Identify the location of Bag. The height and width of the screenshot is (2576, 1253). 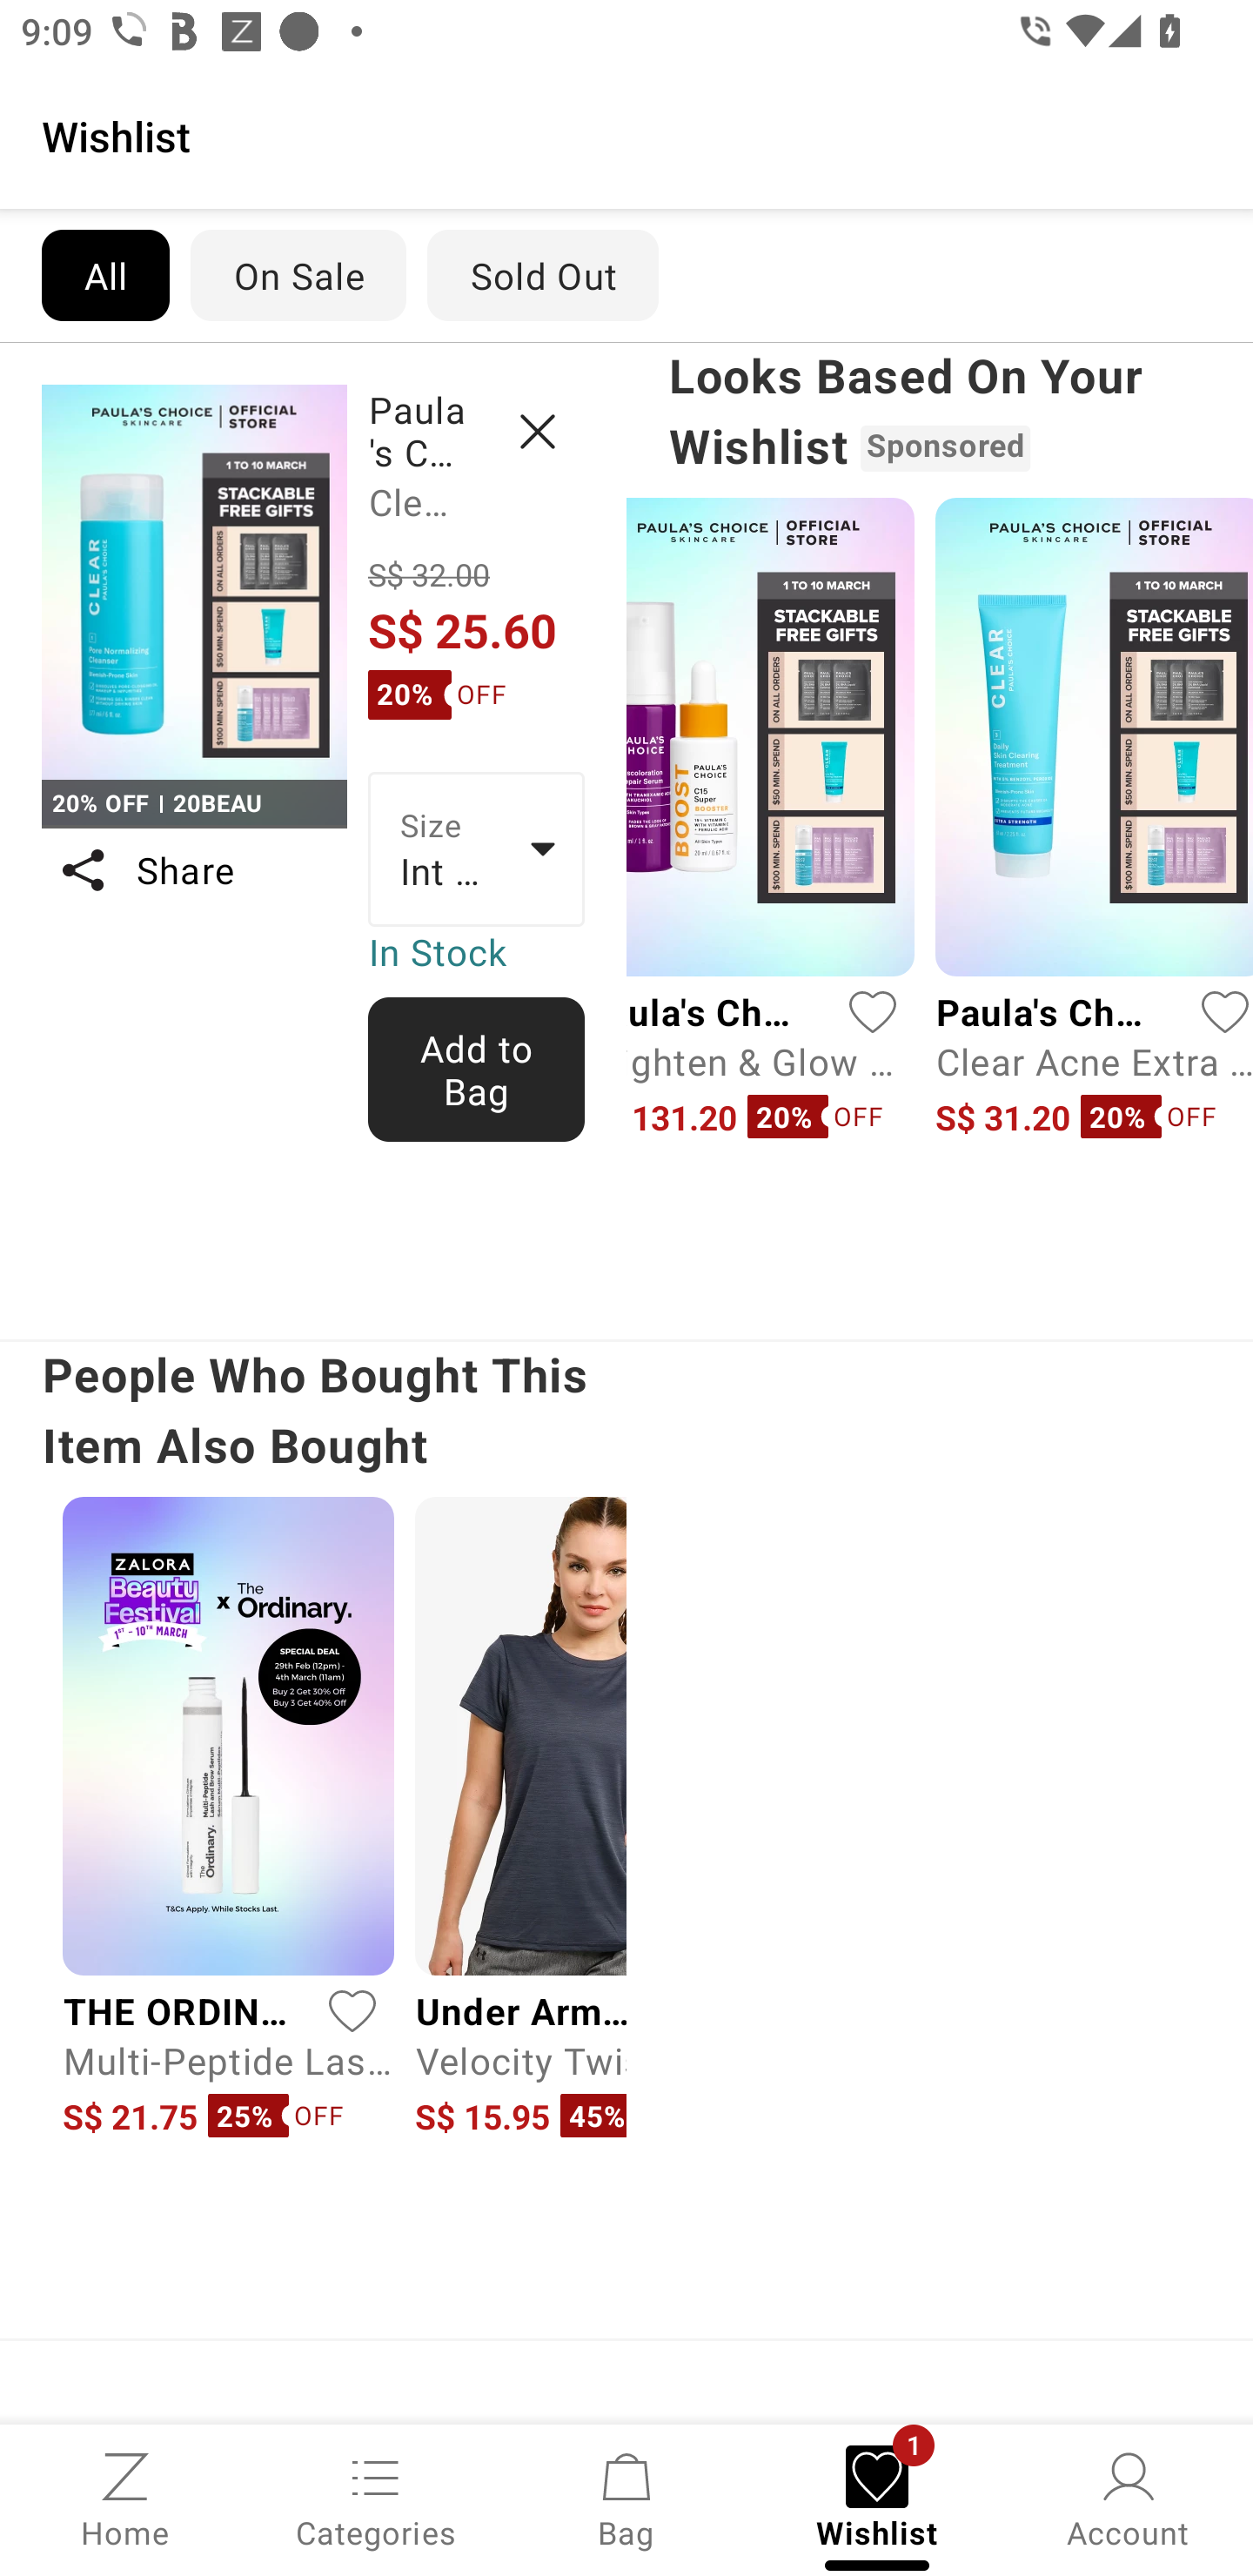
(626, 2498).